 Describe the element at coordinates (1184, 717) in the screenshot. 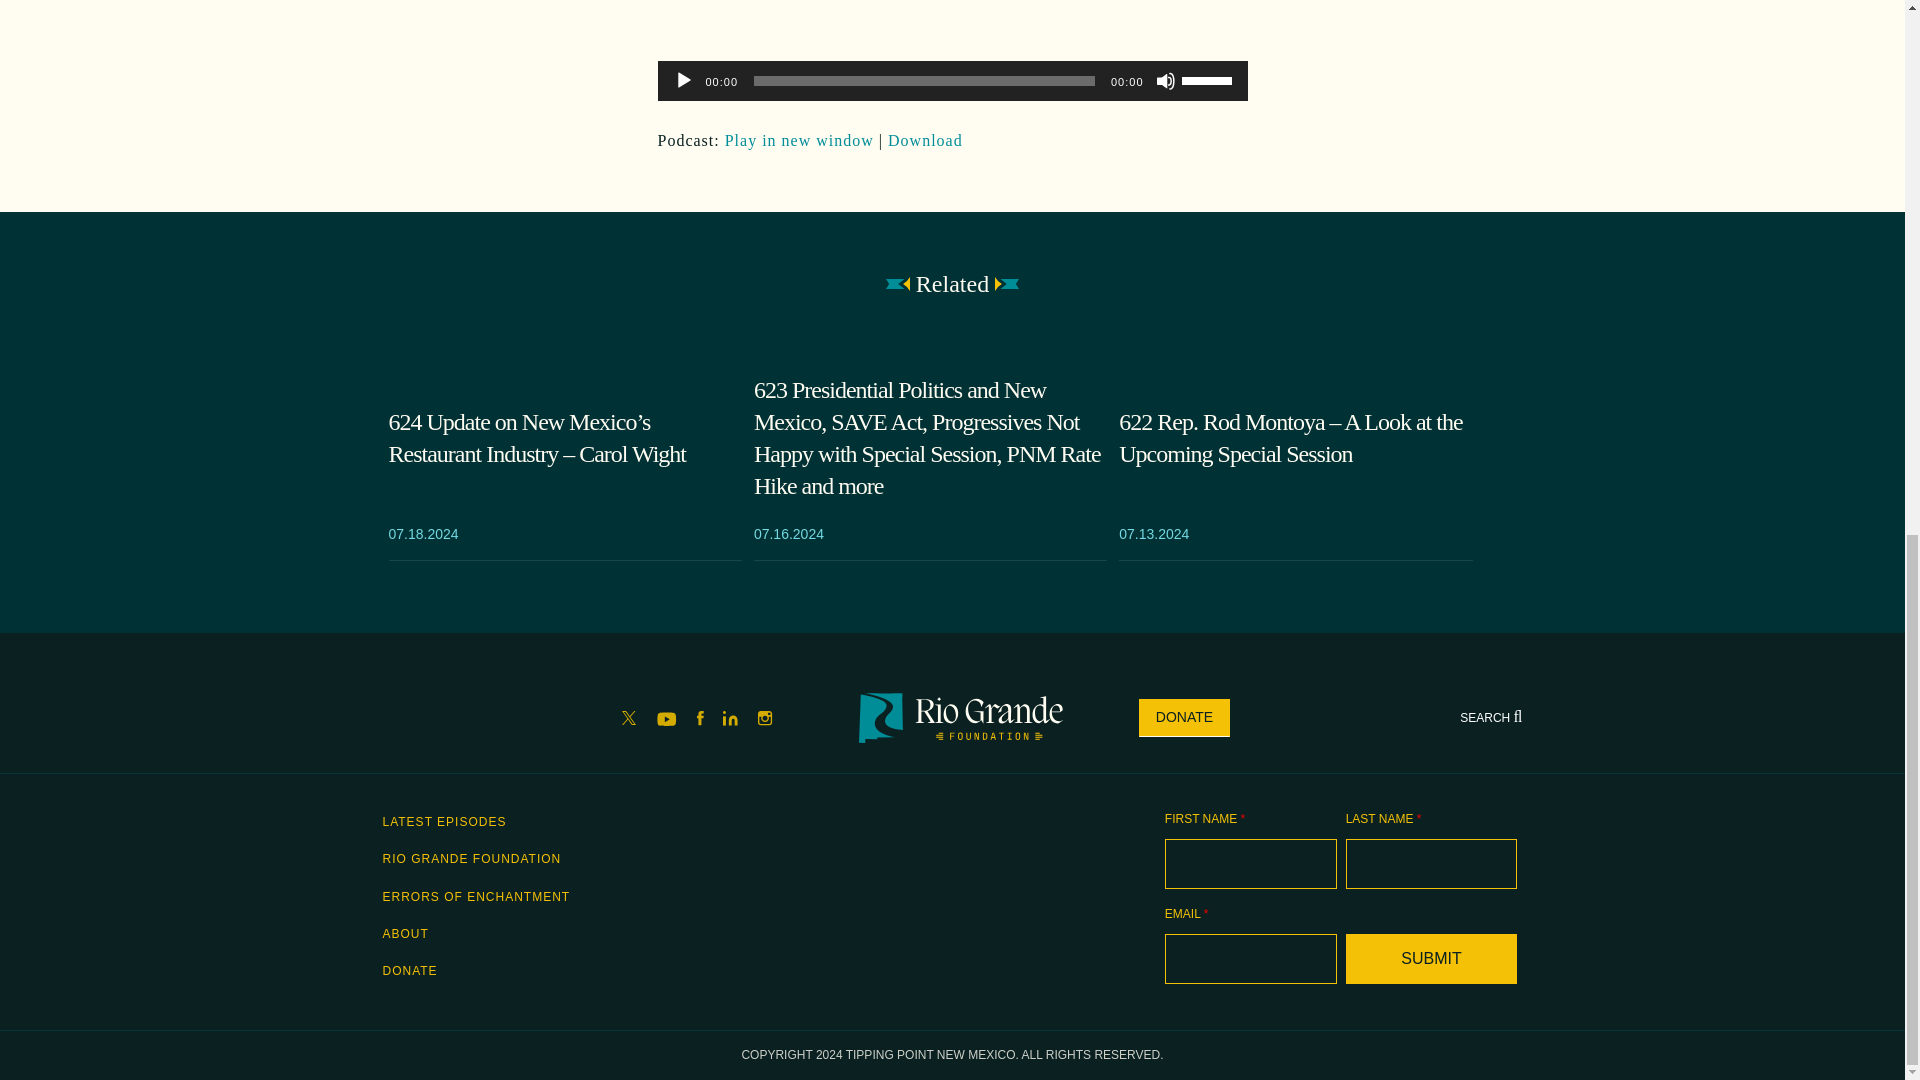

I see `DONATE` at that location.